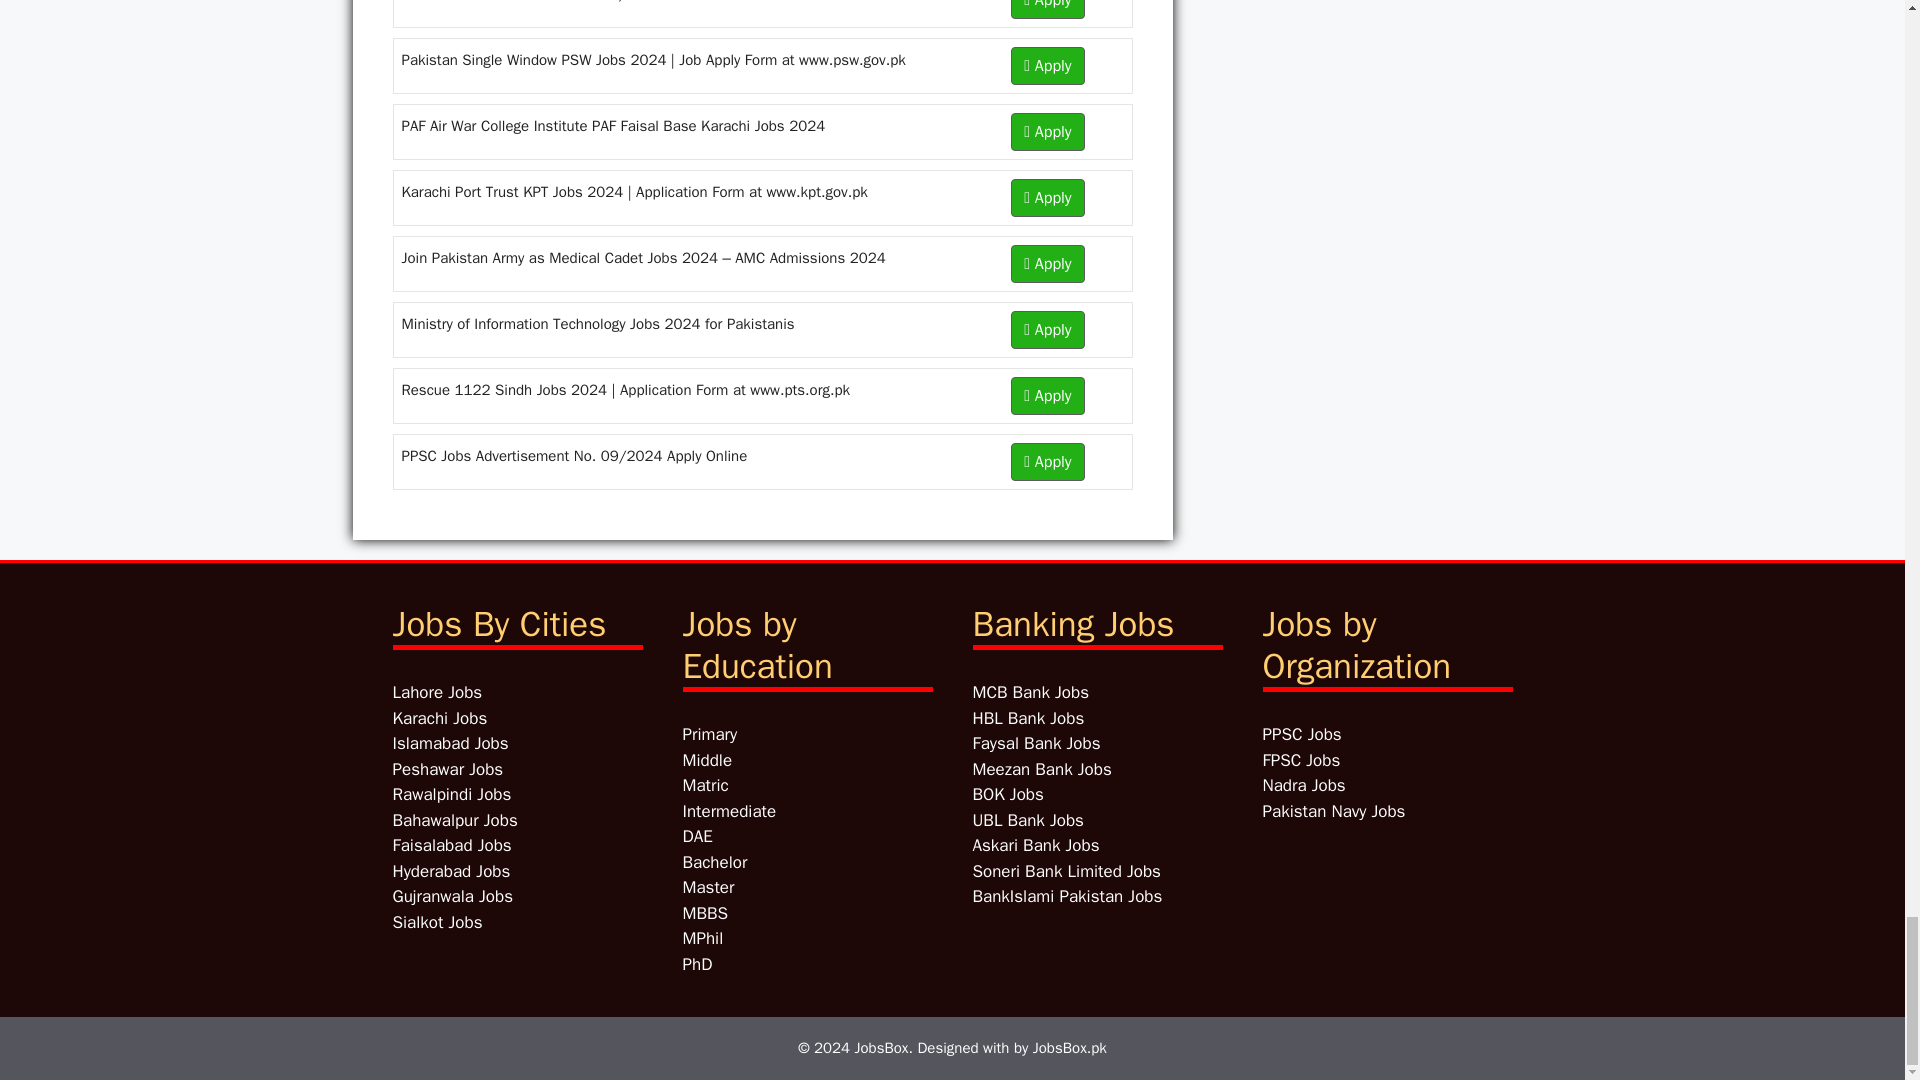 The height and width of the screenshot is (1080, 1920). What do you see at coordinates (450, 871) in the screenshot?
I see `Jobs in Hyderabad` at bounding box center [450, 871].